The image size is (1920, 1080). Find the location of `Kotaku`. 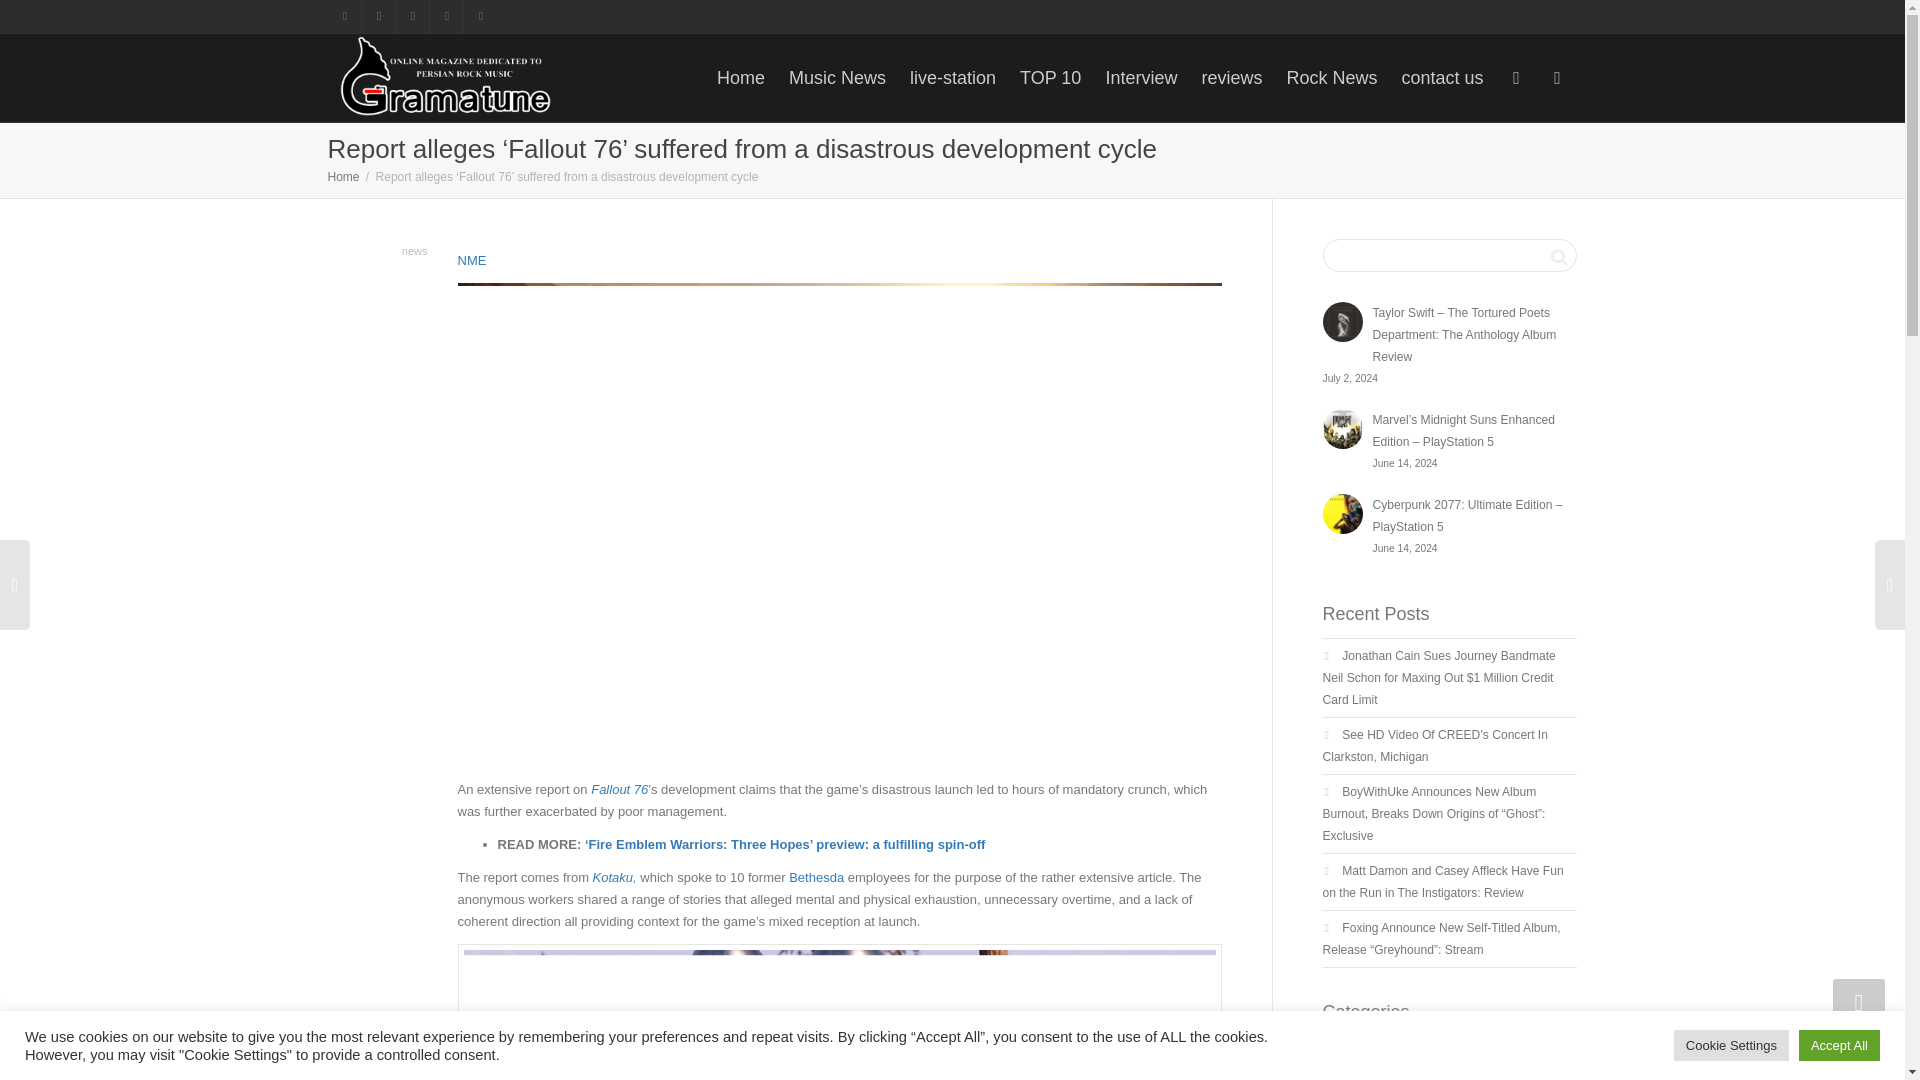

Kotaku is located at coordinates (613, 877).